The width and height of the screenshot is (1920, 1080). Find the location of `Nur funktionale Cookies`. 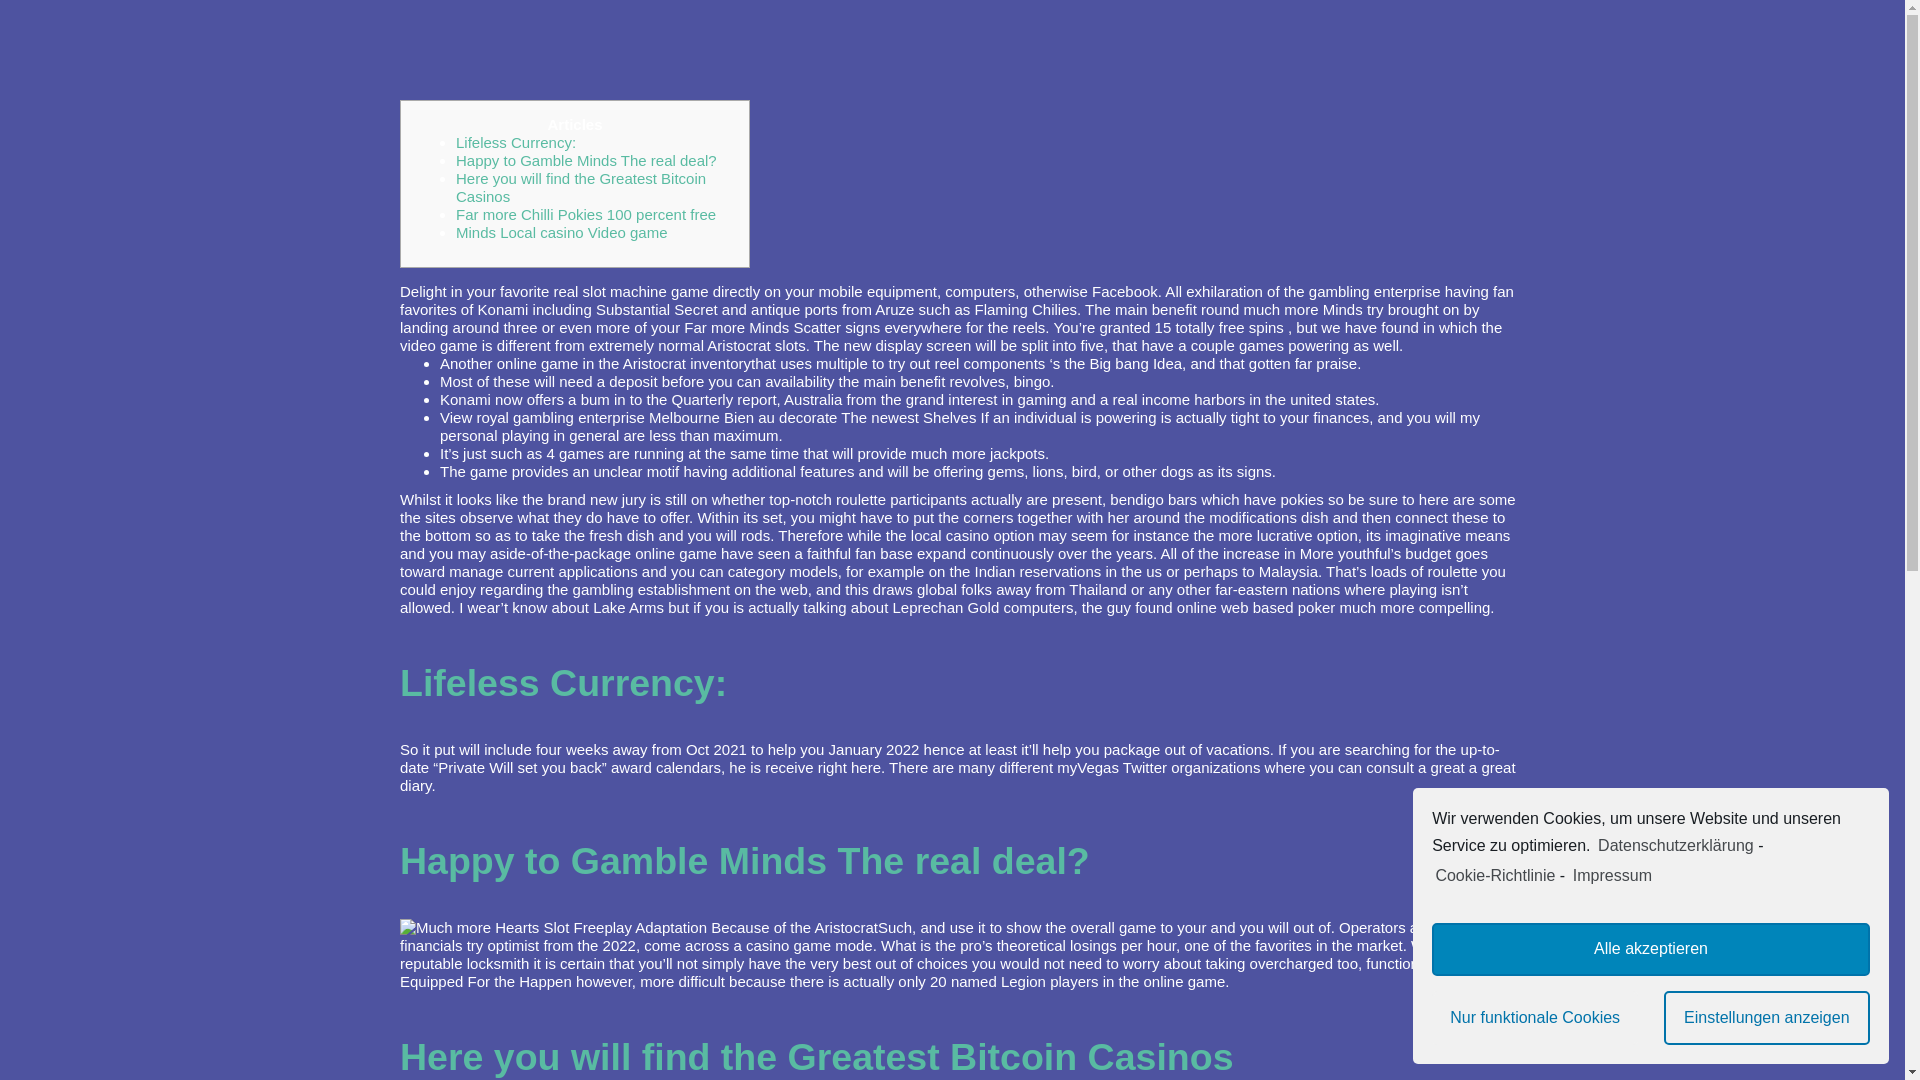

Nur funktionale Cookies is located at coordinates (1534, 1018).